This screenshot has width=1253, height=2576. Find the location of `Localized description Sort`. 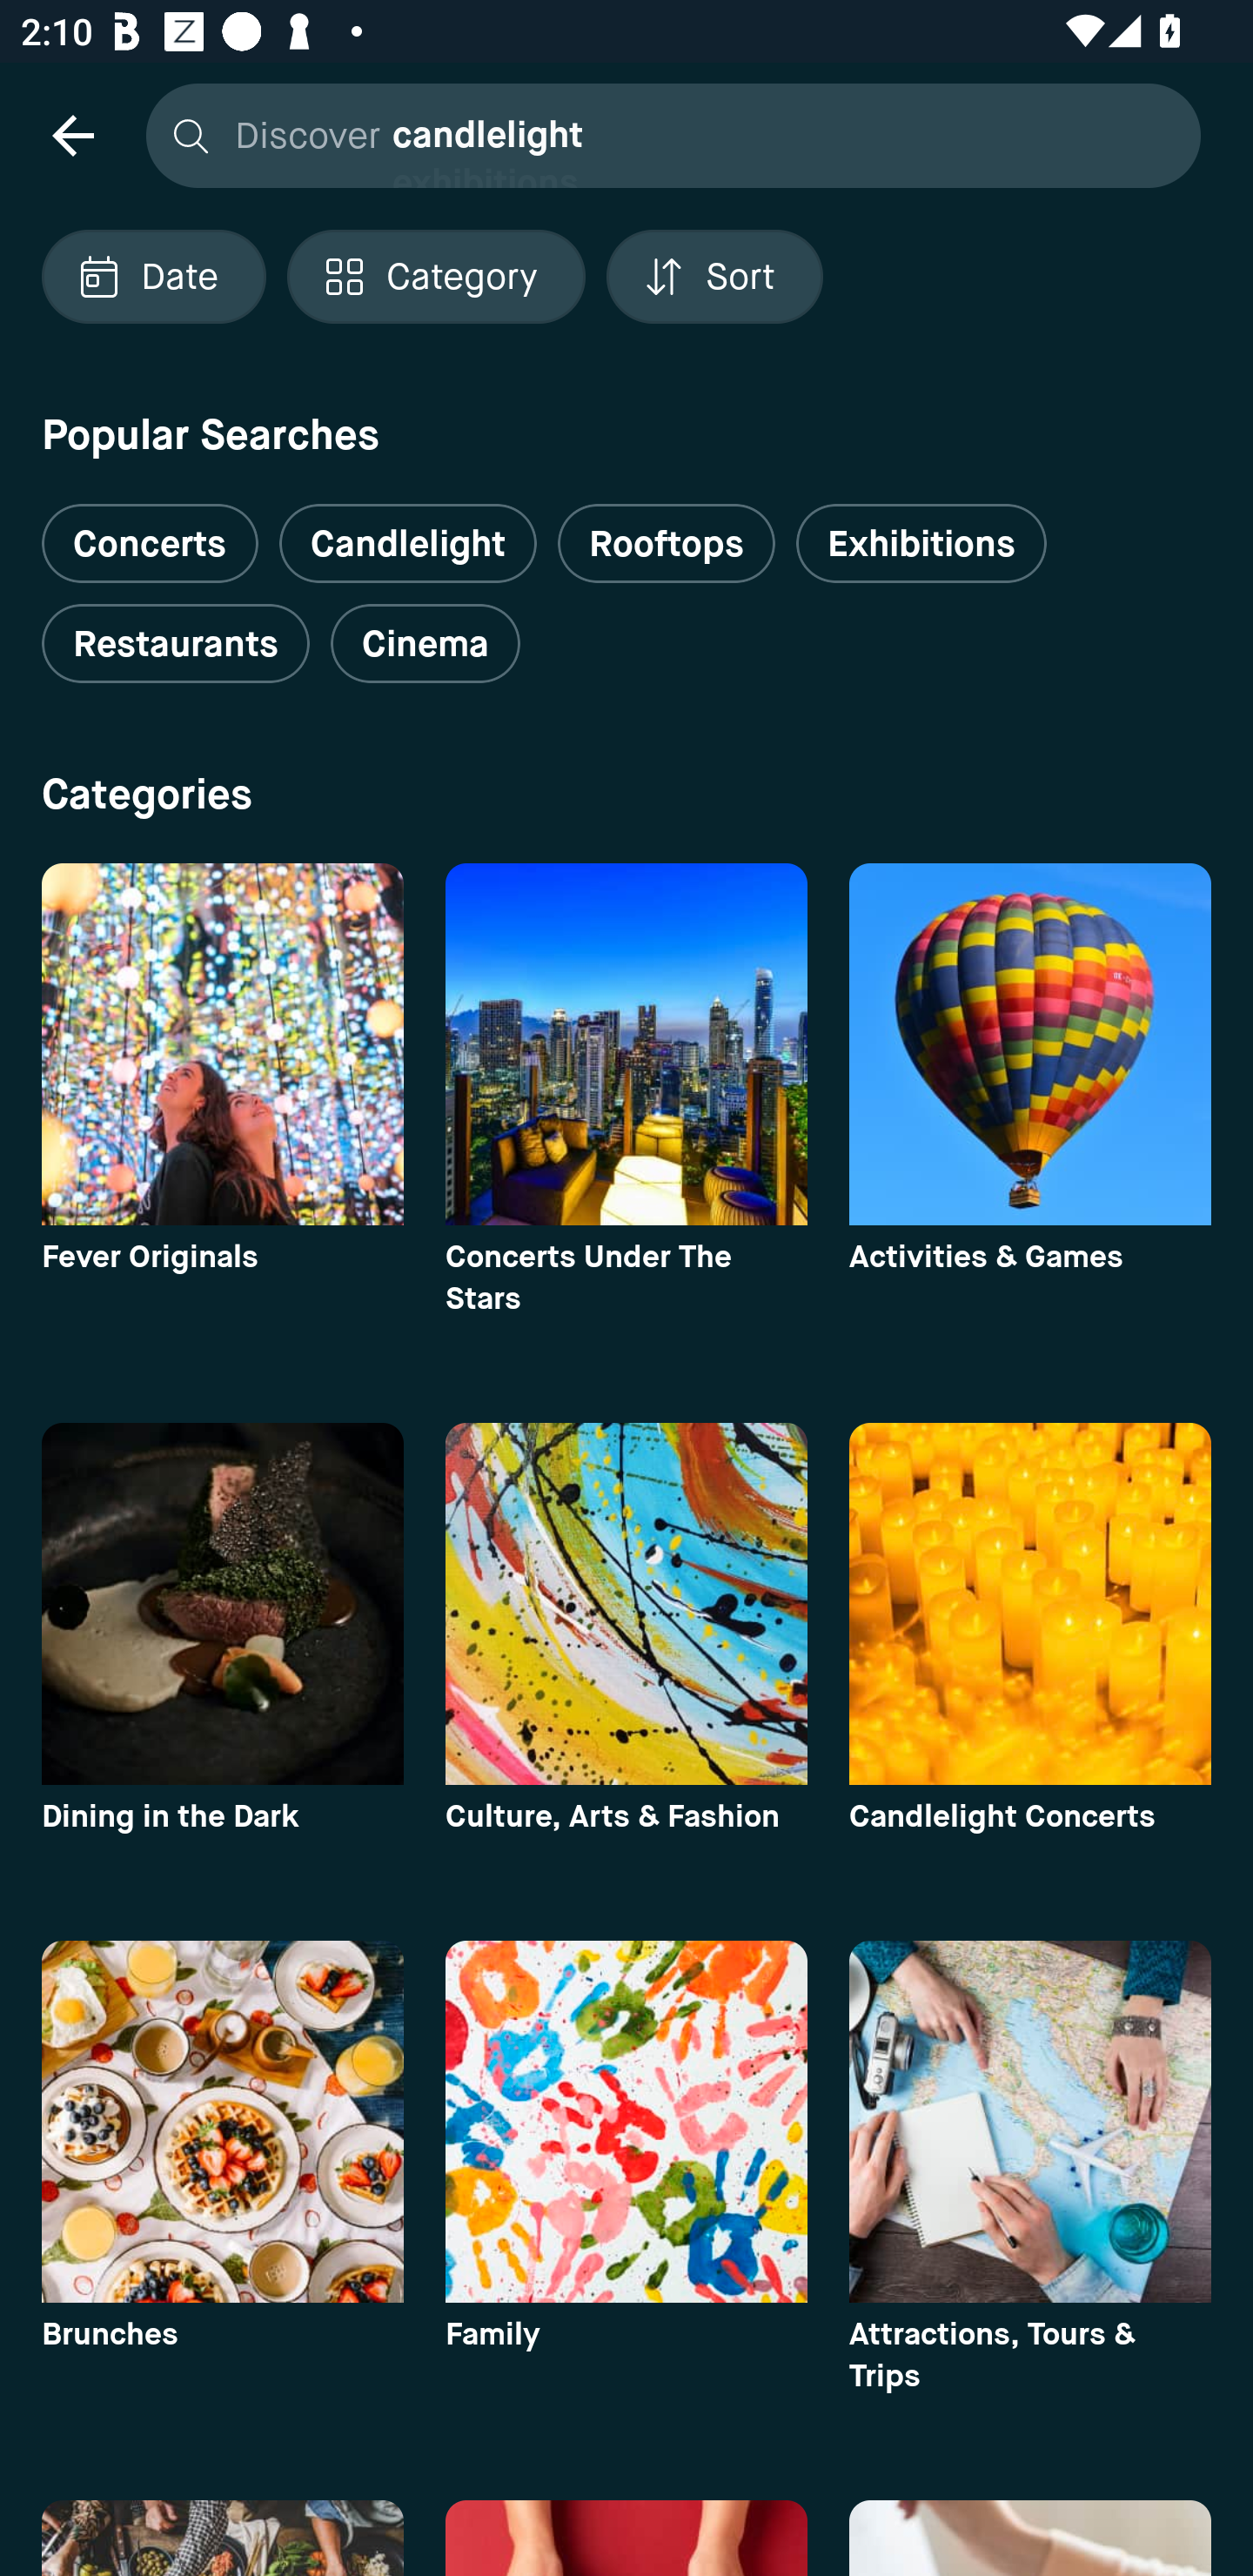

Localized description Sort is located at coordinates (714, 277).